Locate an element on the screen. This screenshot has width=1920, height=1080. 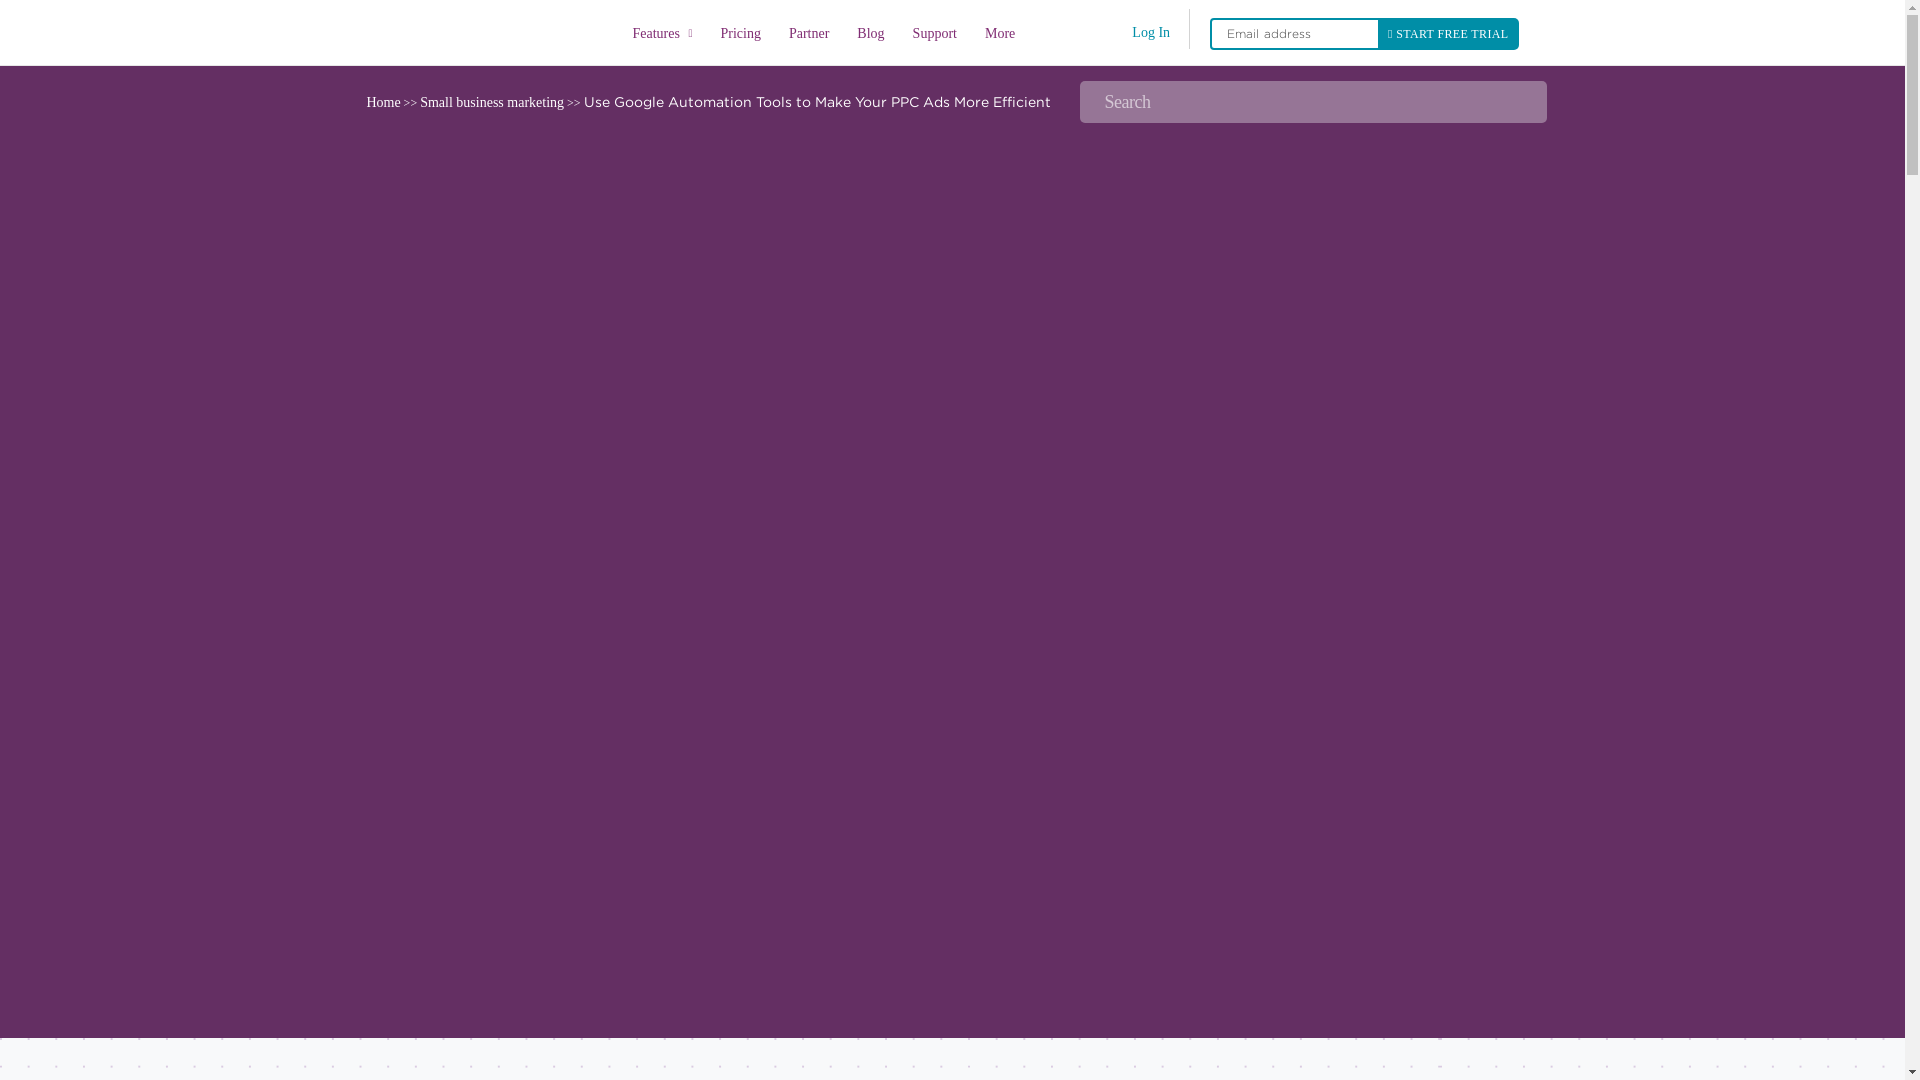
Home is located at coordinates (382, 102).